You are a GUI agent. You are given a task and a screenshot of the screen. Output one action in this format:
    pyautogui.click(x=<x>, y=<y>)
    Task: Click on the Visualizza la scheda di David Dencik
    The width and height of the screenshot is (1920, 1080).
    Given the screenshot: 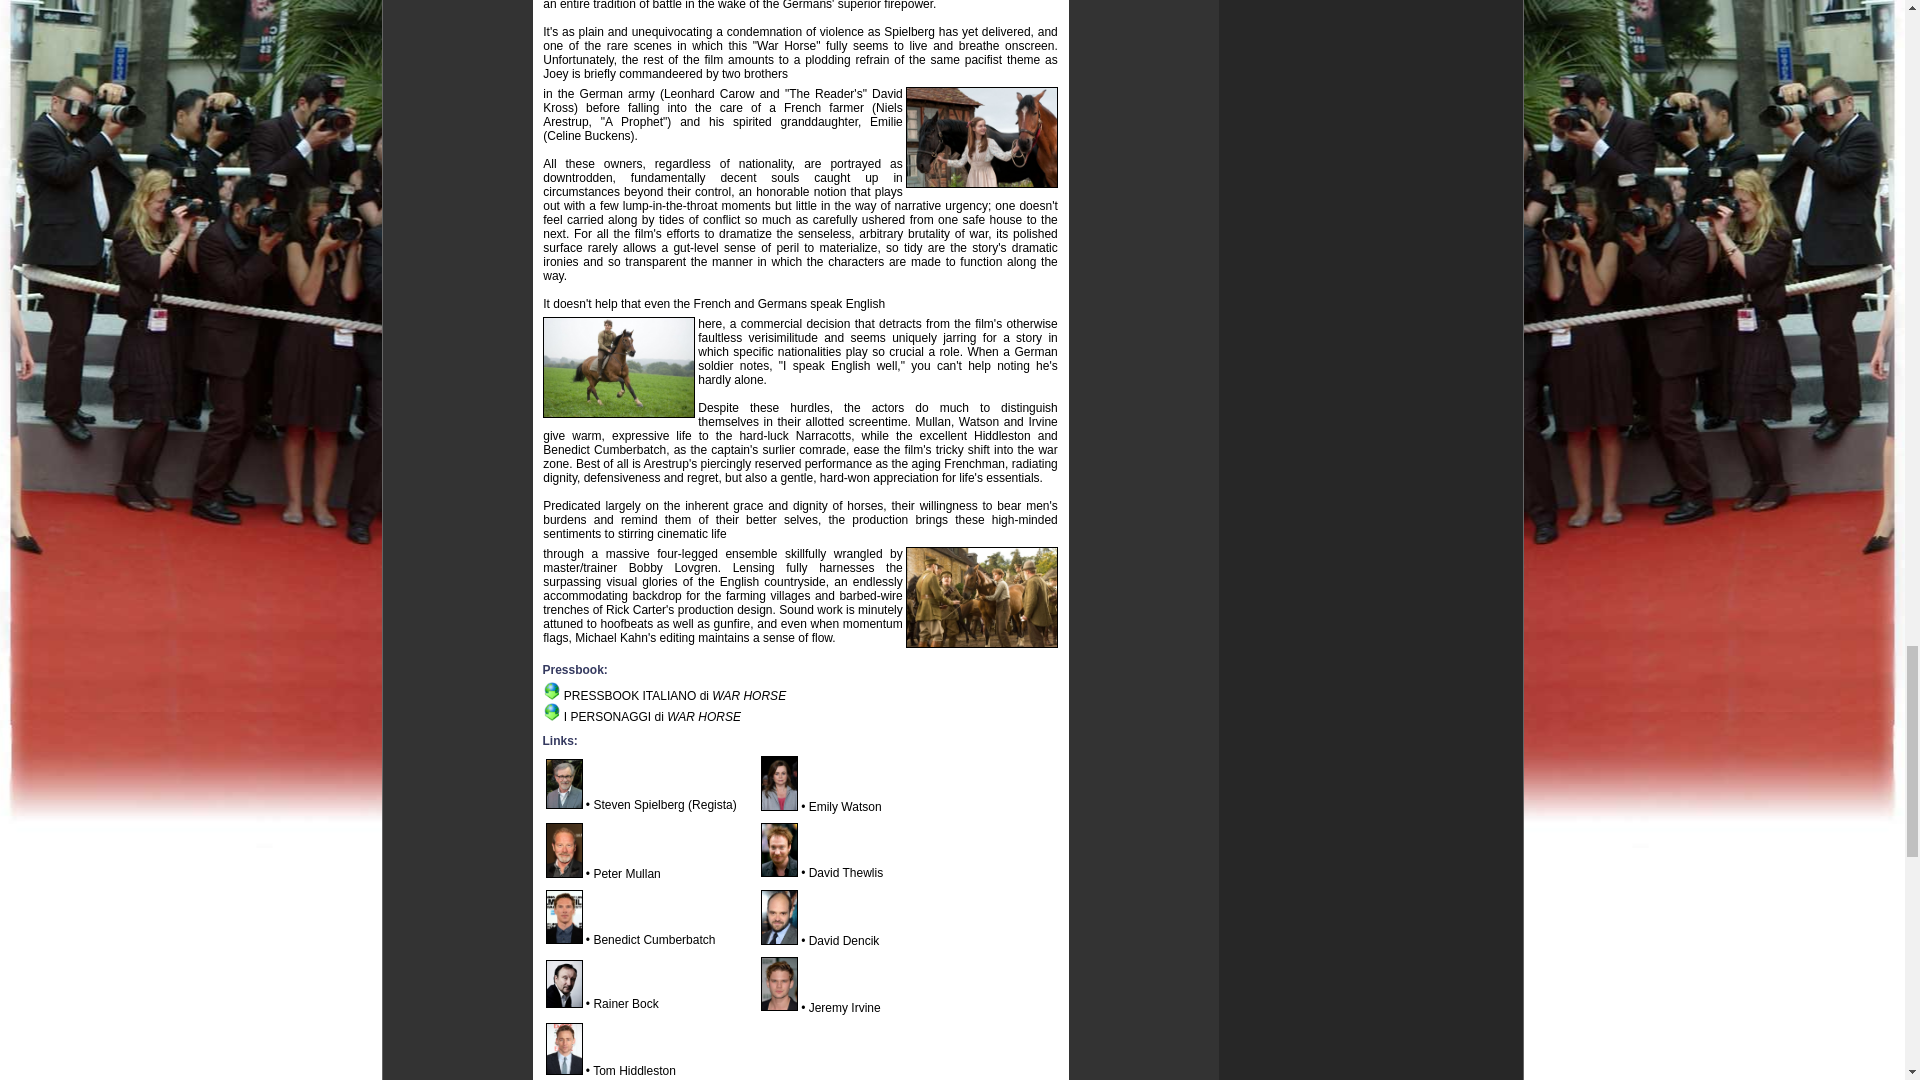 What is the action you would take?
    pyautogui.click(x=779, y=941)
    